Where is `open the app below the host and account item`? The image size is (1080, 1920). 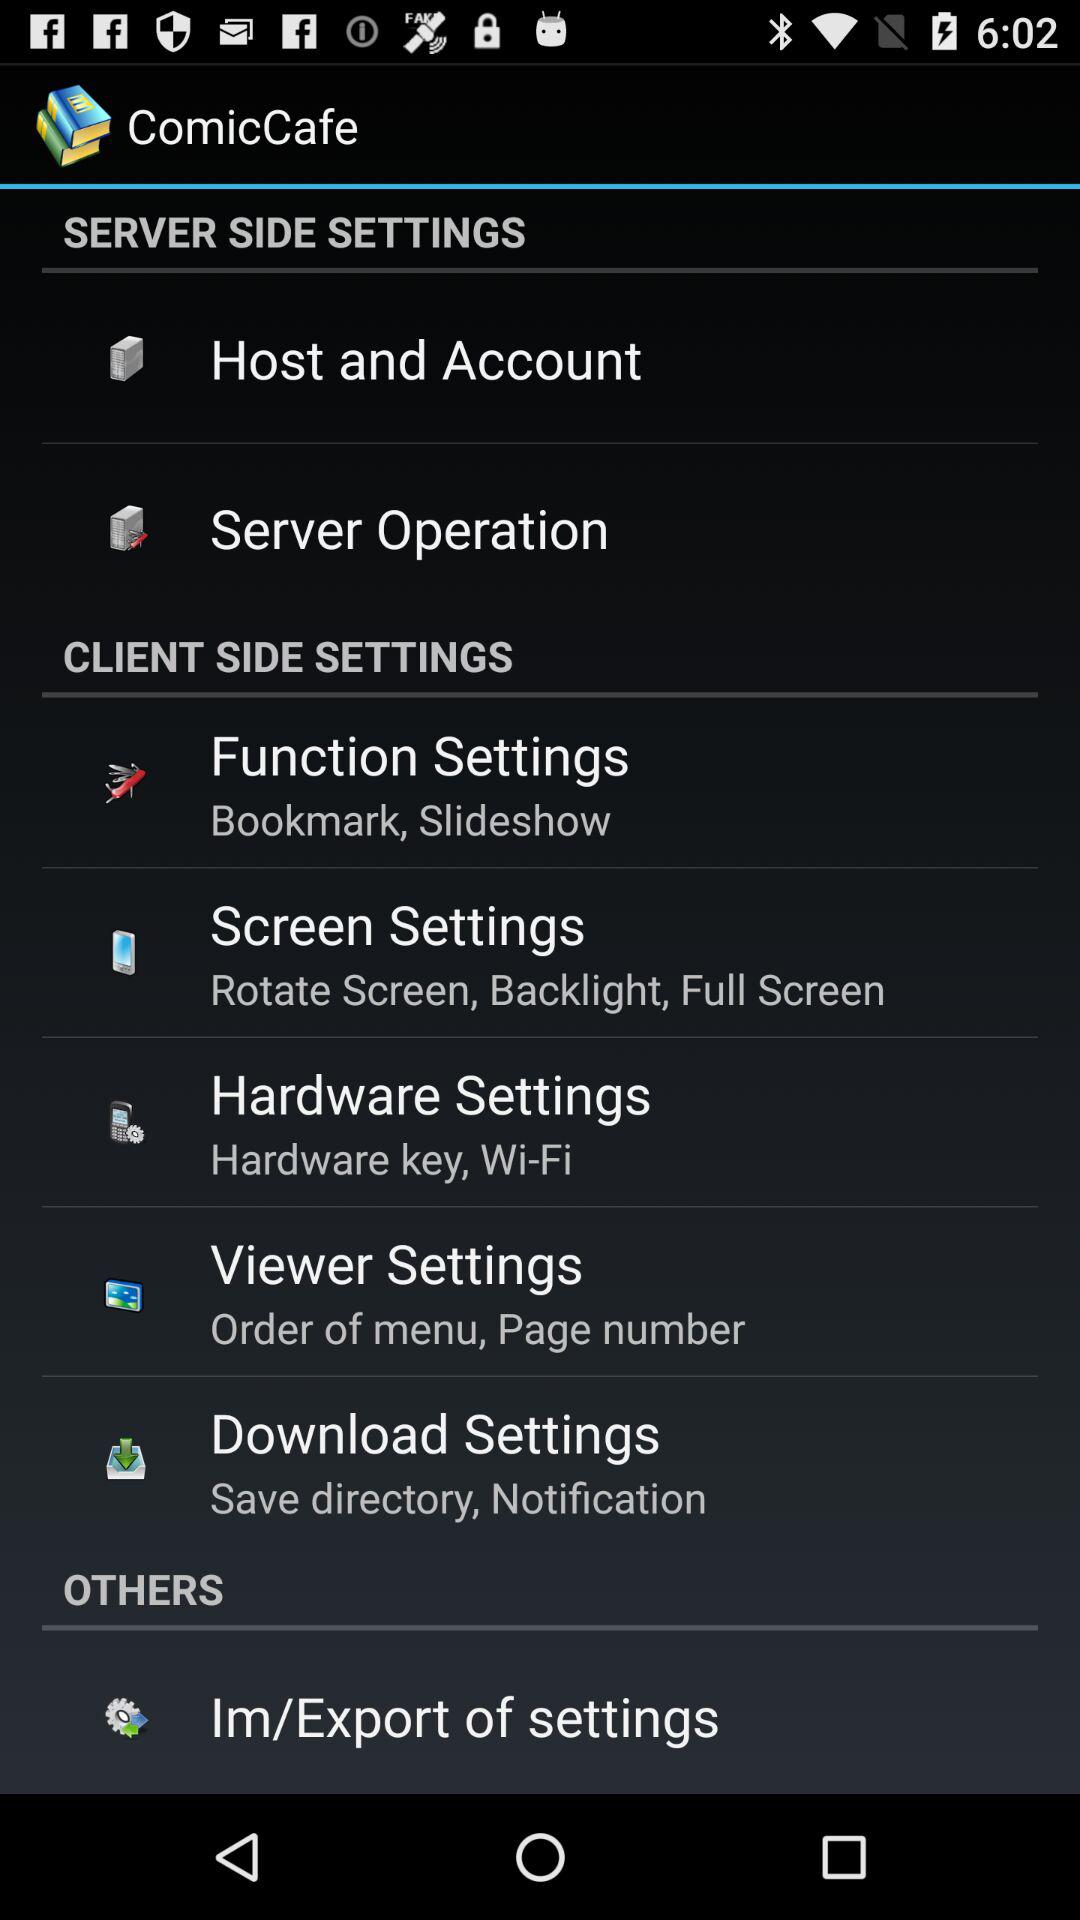
open the app below the host and account item is located at coordinates (410, 527).